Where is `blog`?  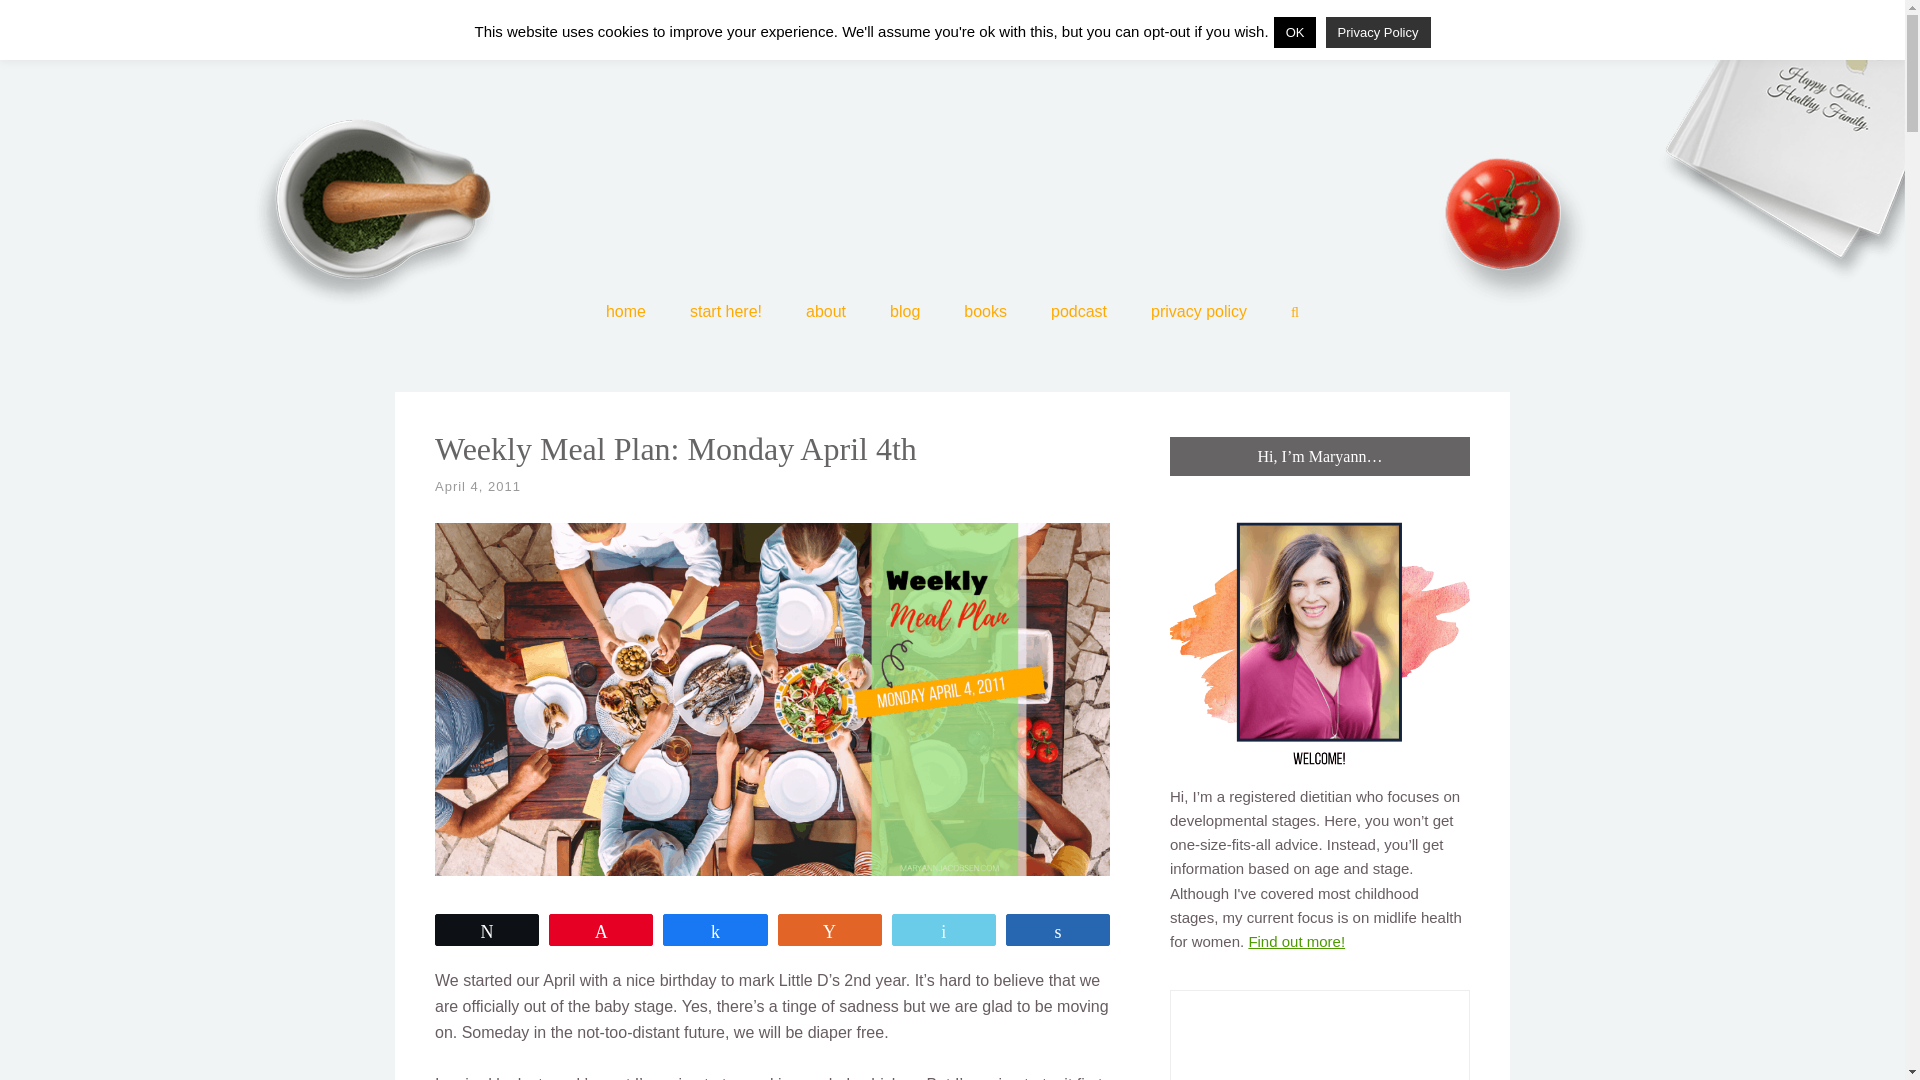 blog is located at coordinates (904, 316).